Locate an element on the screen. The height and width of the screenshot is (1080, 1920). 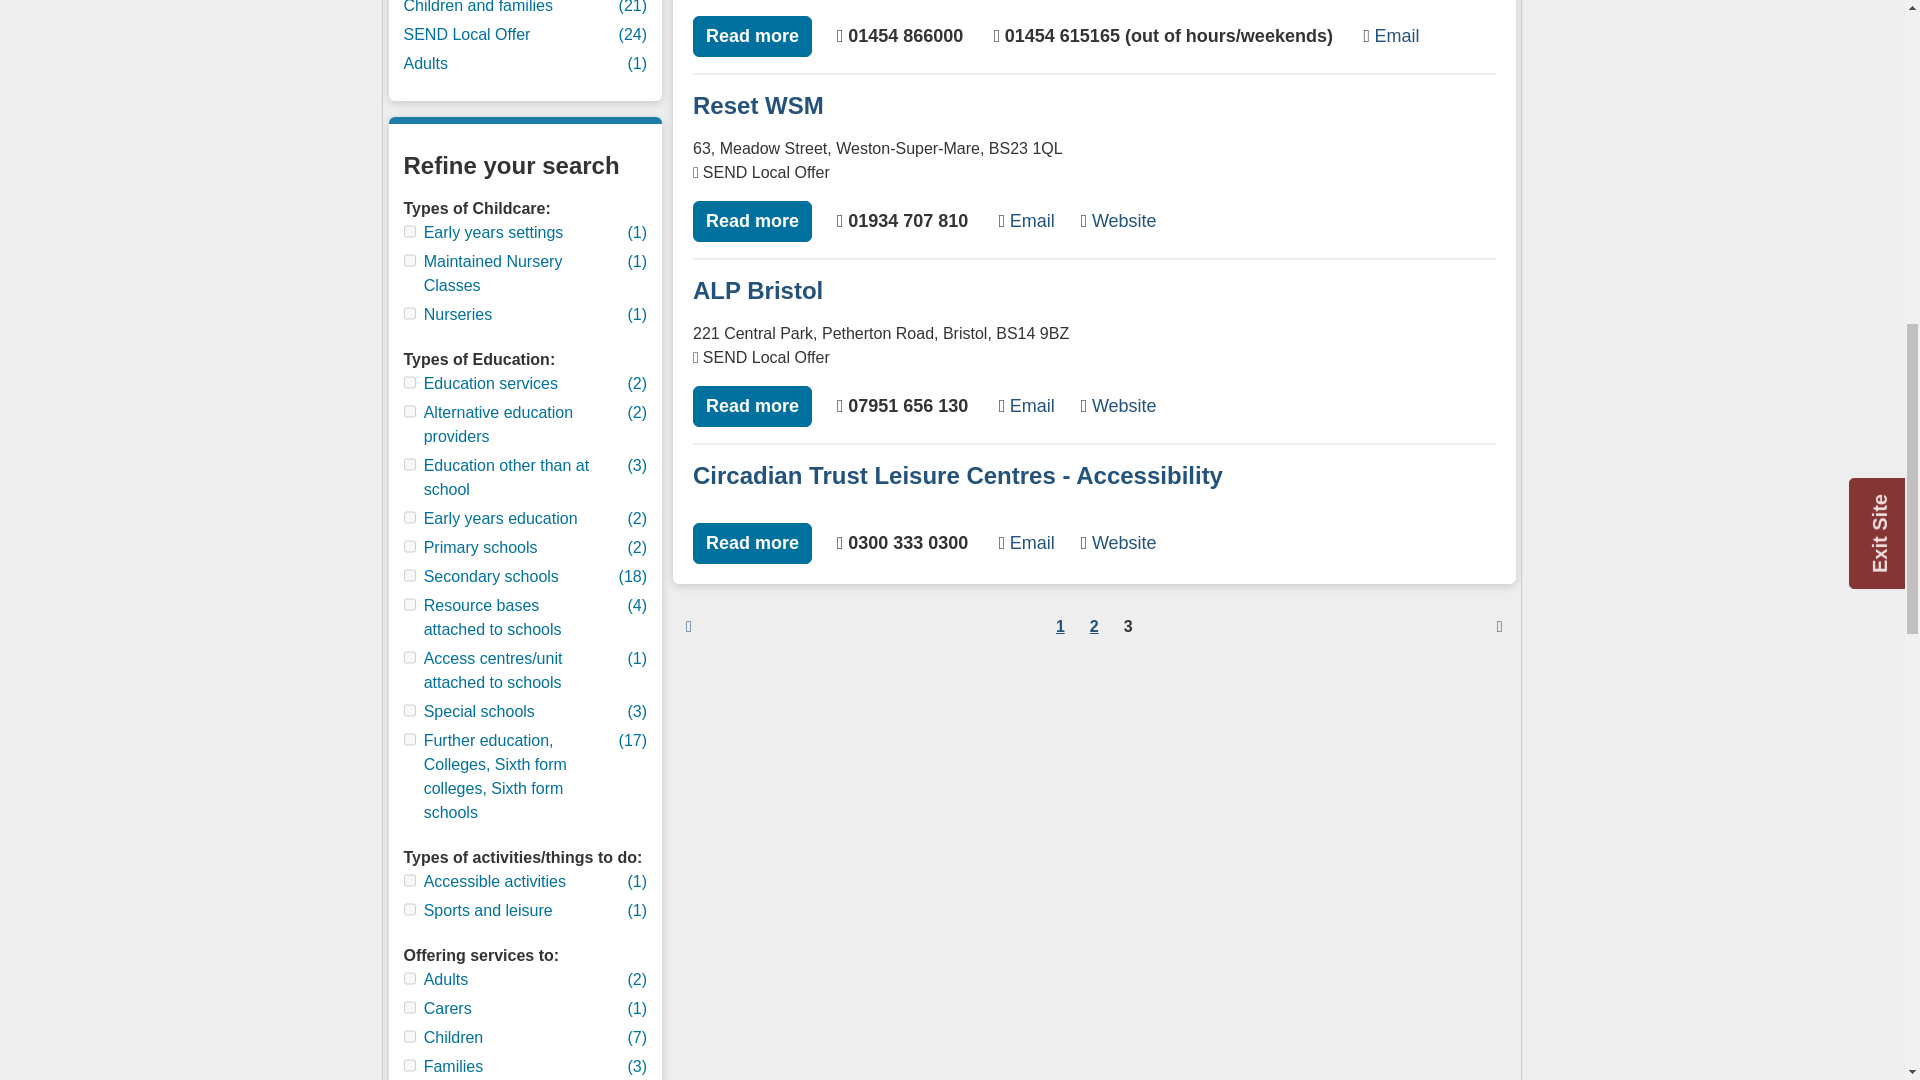
1 is located at coordinates (410, 382).